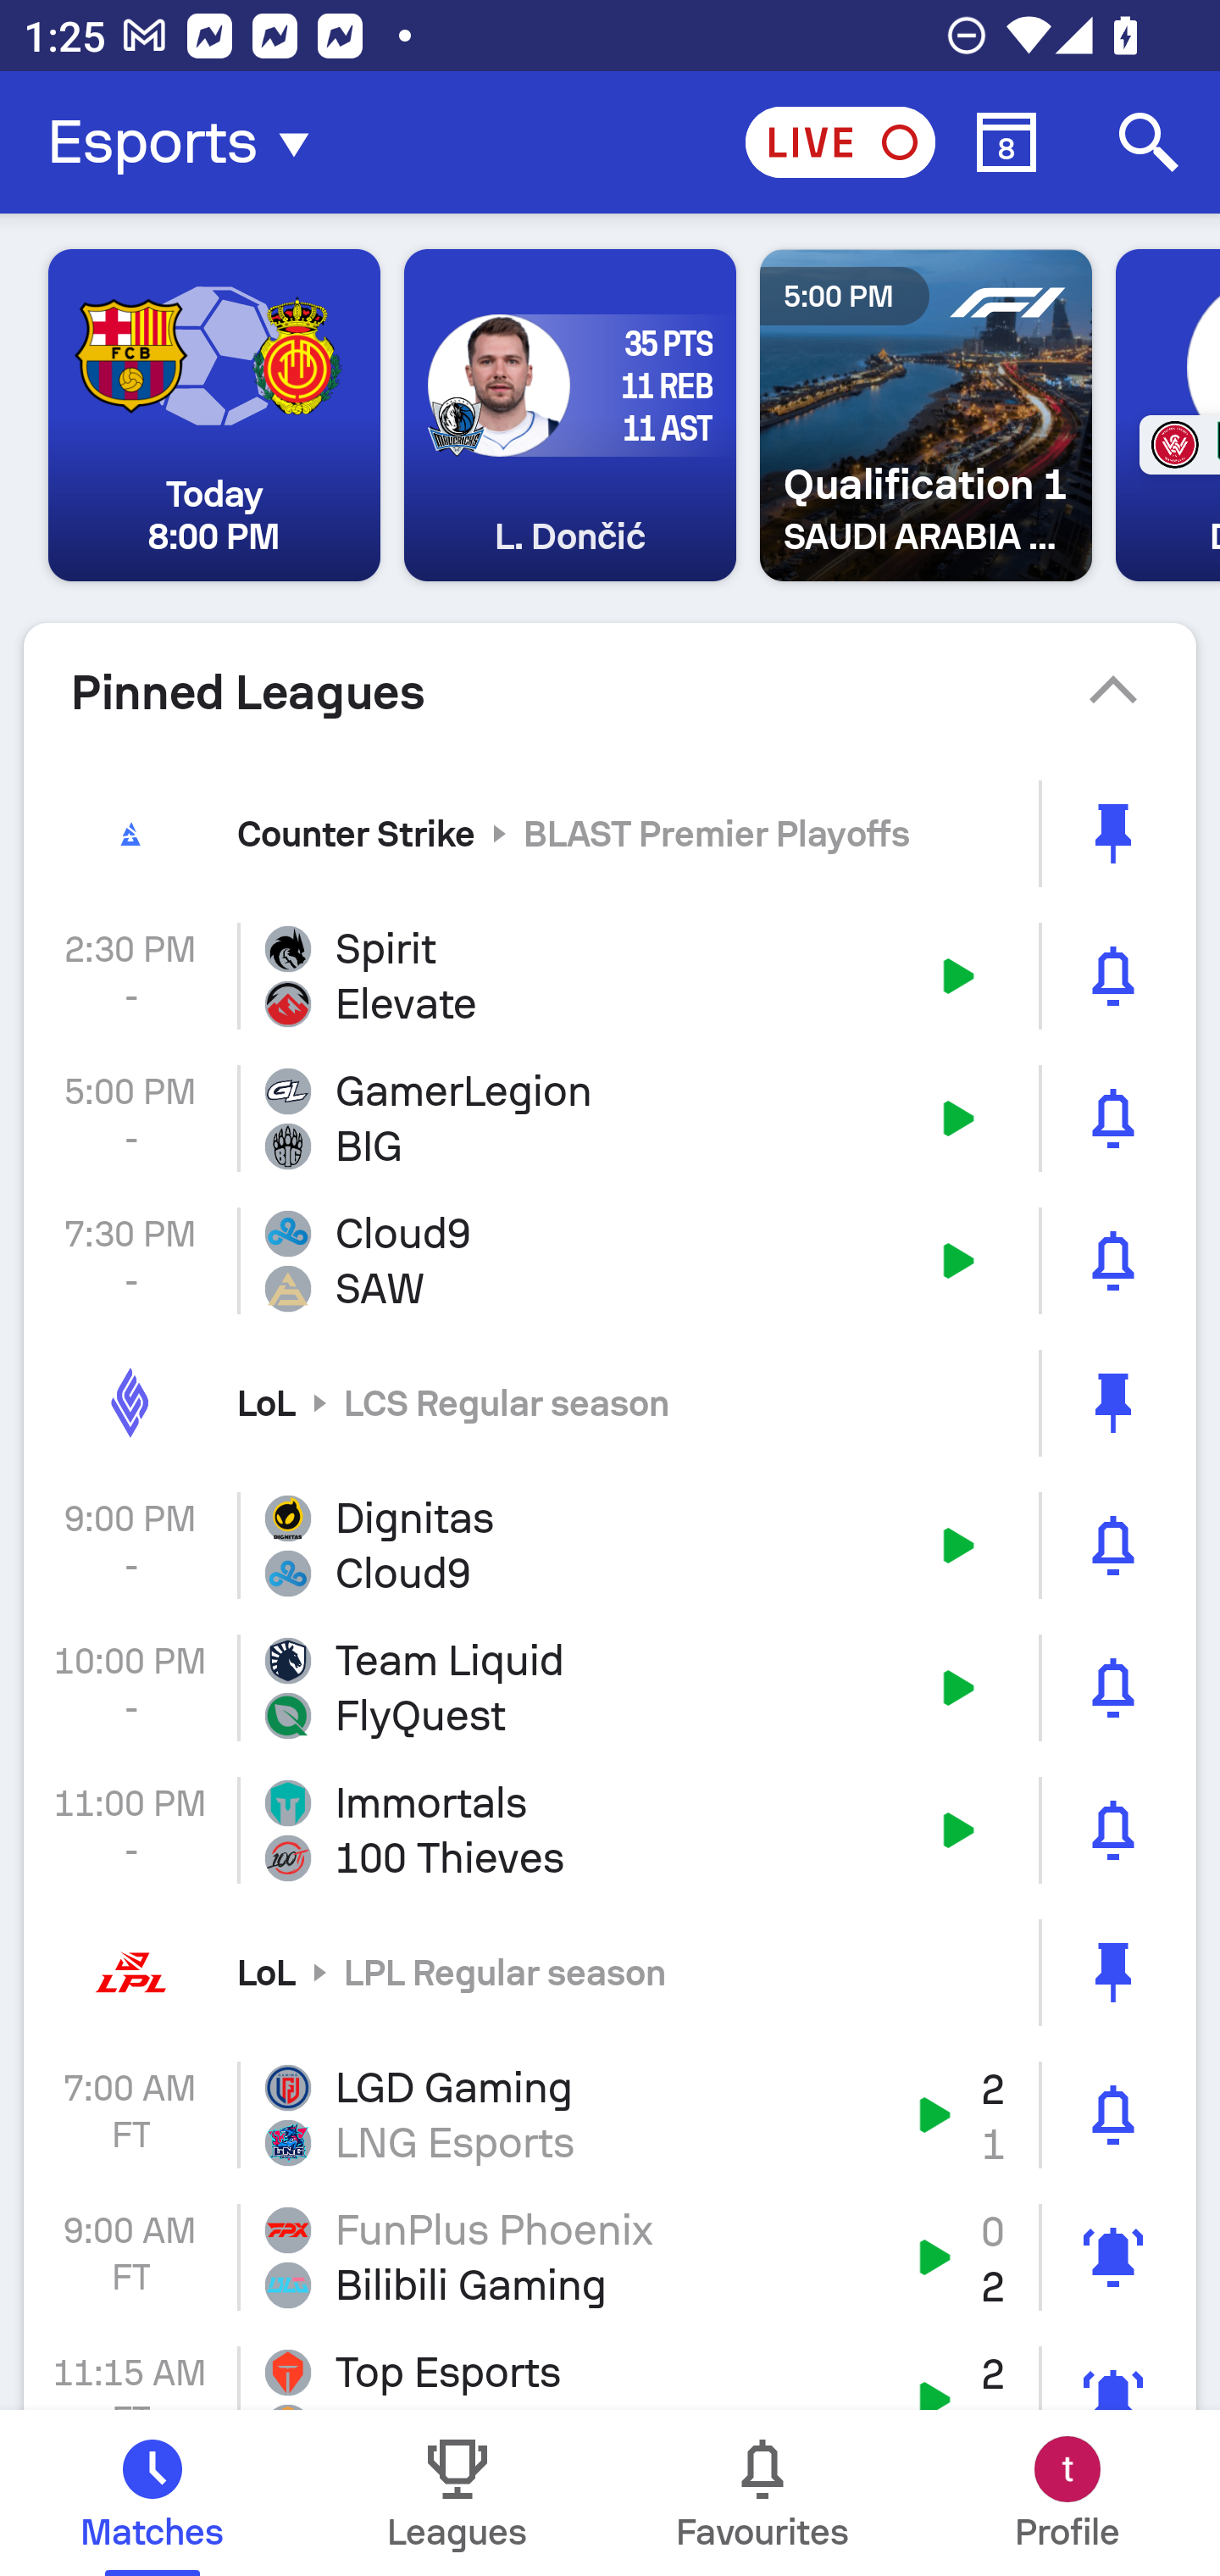 The width and height of the screenshot is (1220, 2576). I want to click on 10:00 PM - Team Liquid FlyQuest, so click(610, 1688).